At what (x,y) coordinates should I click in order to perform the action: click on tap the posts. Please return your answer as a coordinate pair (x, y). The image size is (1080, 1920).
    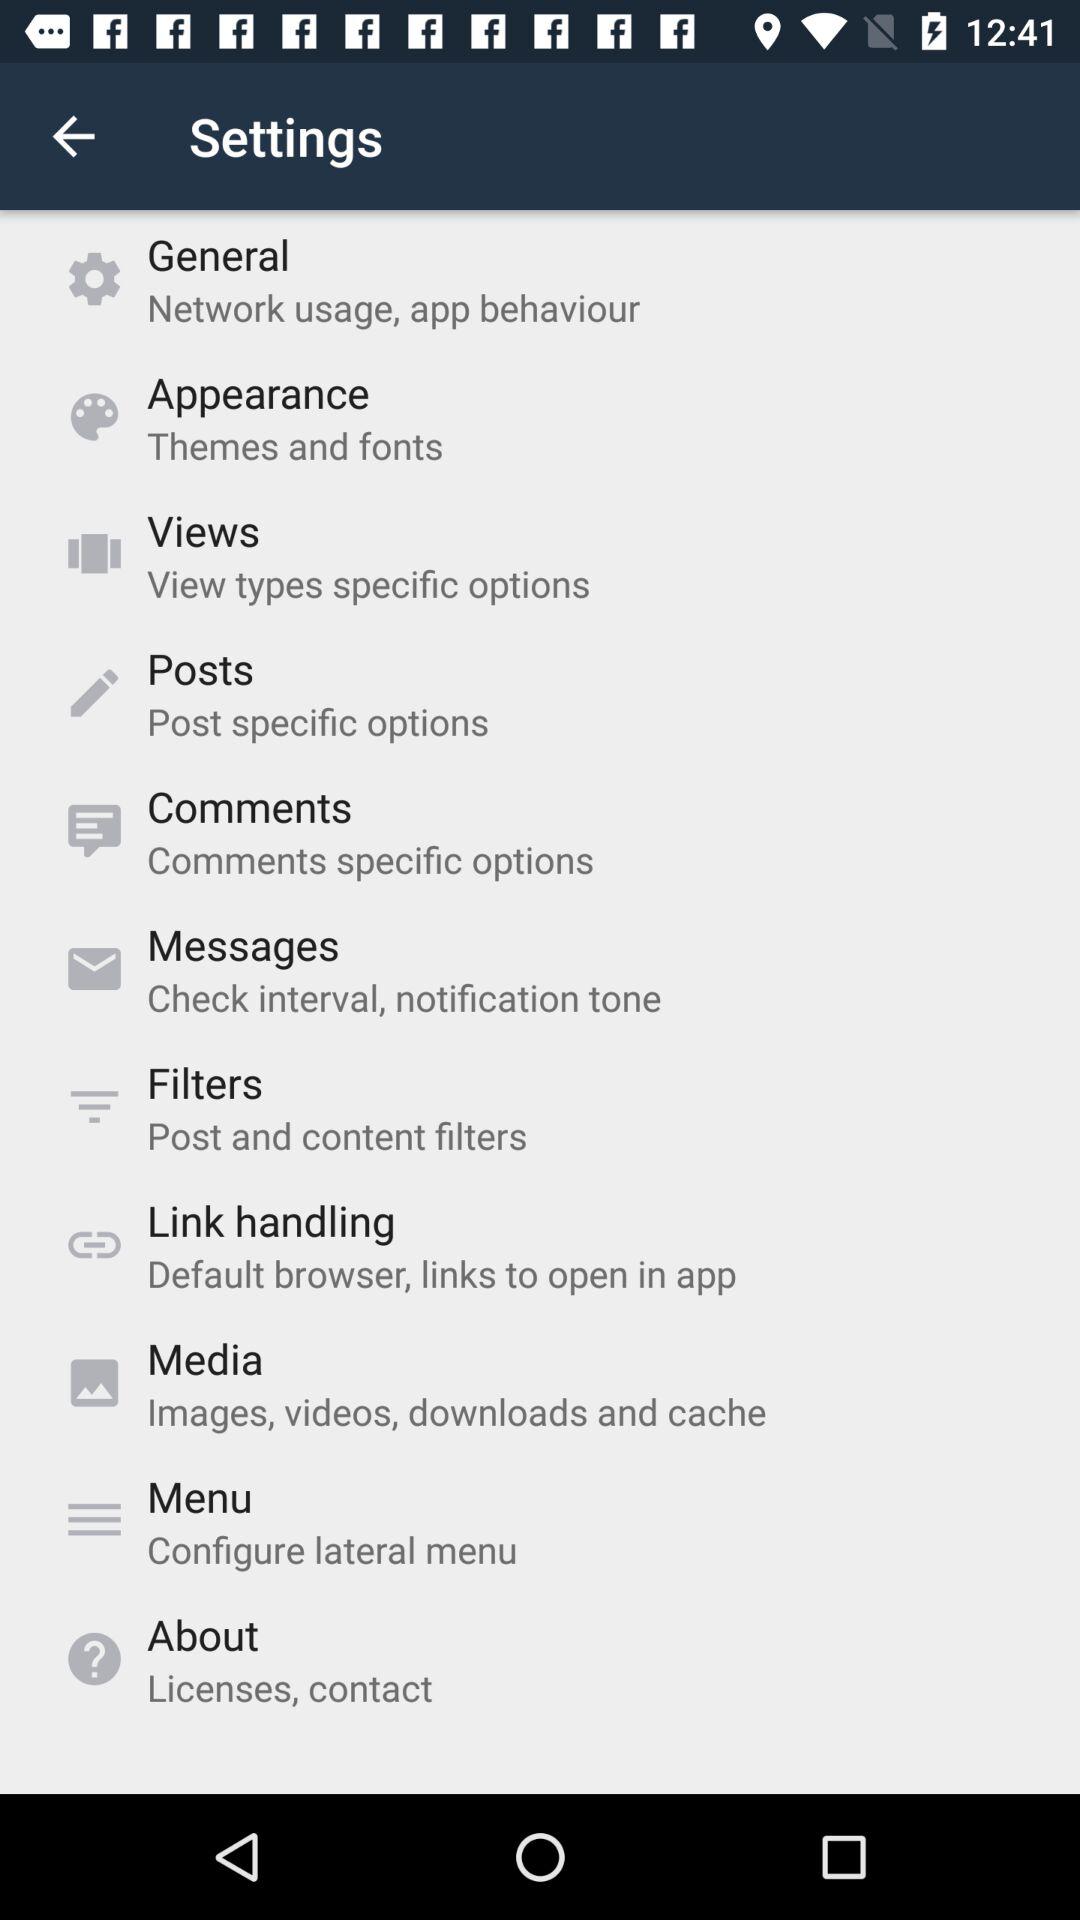
    Looking at the image, I should click on (200, 668).